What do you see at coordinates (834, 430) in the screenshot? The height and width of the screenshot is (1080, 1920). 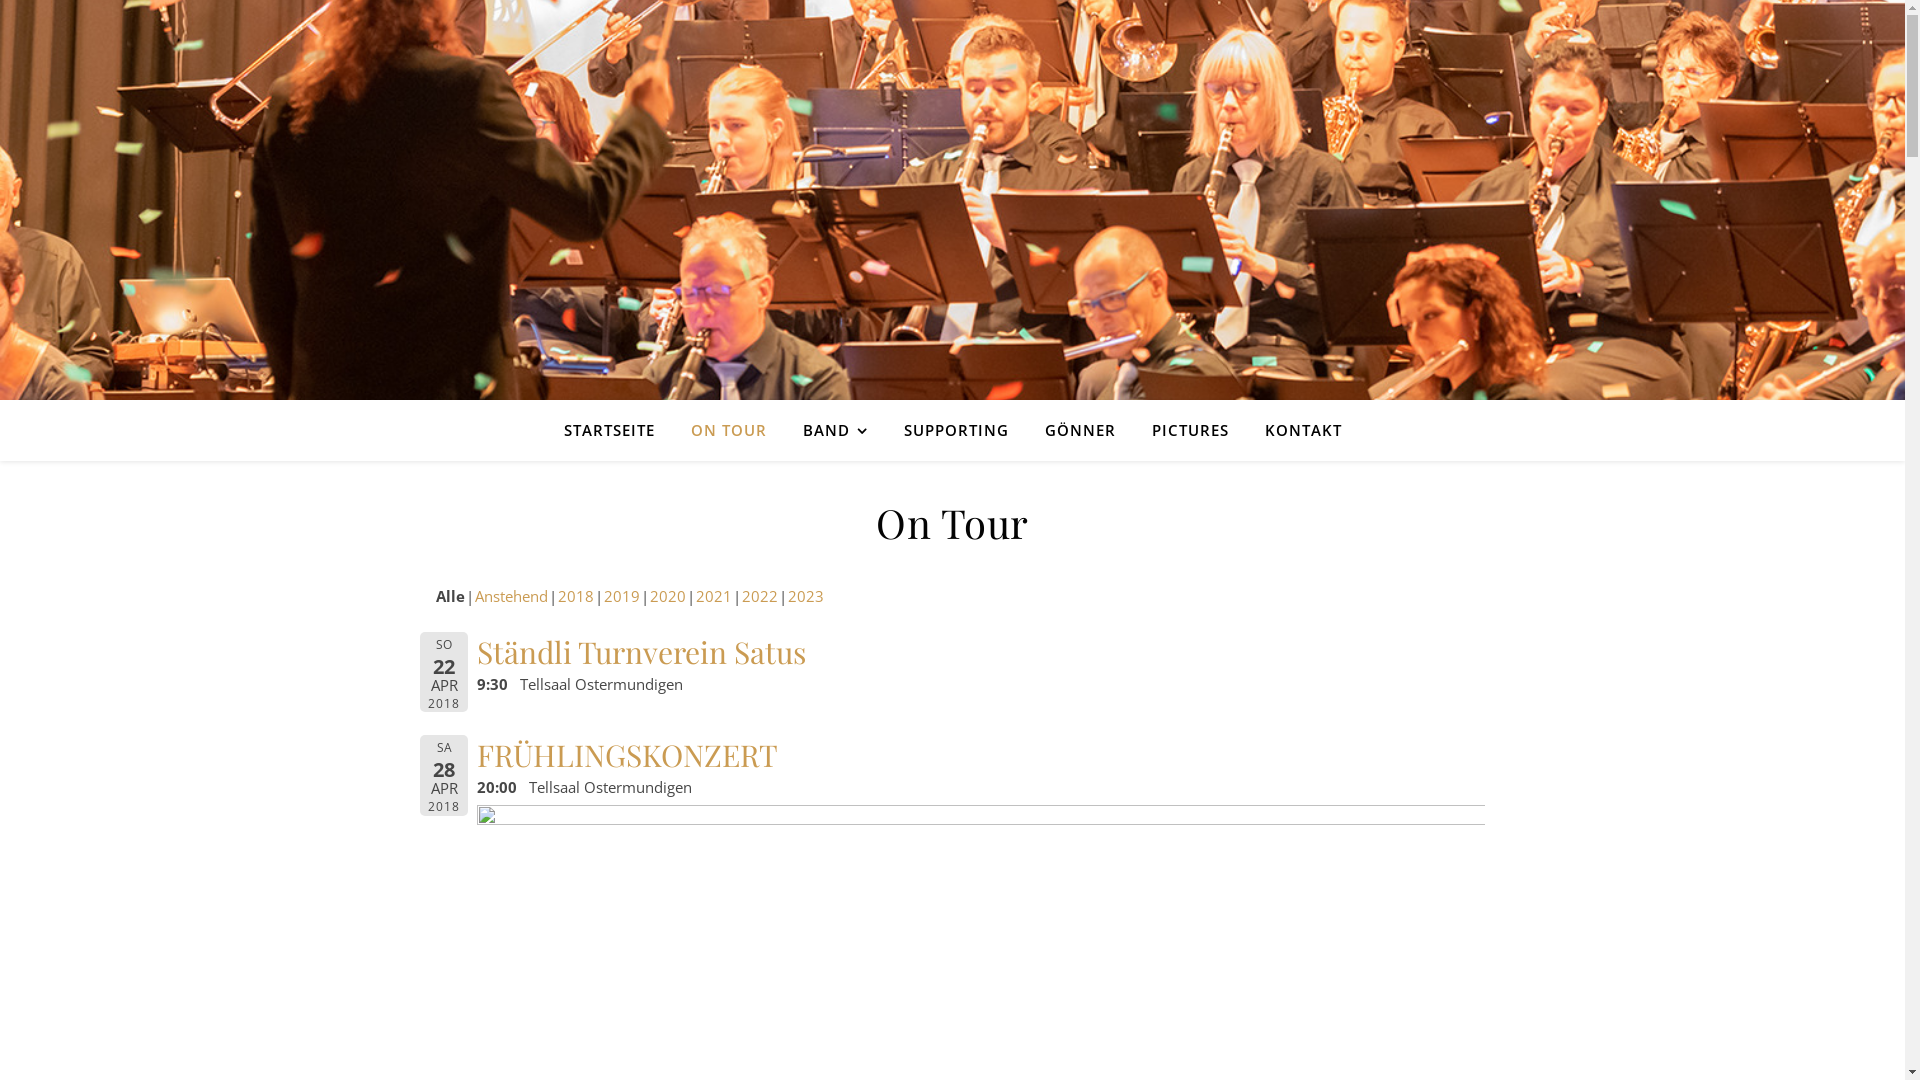 I see `BAND` at bounding box center [834, 430].